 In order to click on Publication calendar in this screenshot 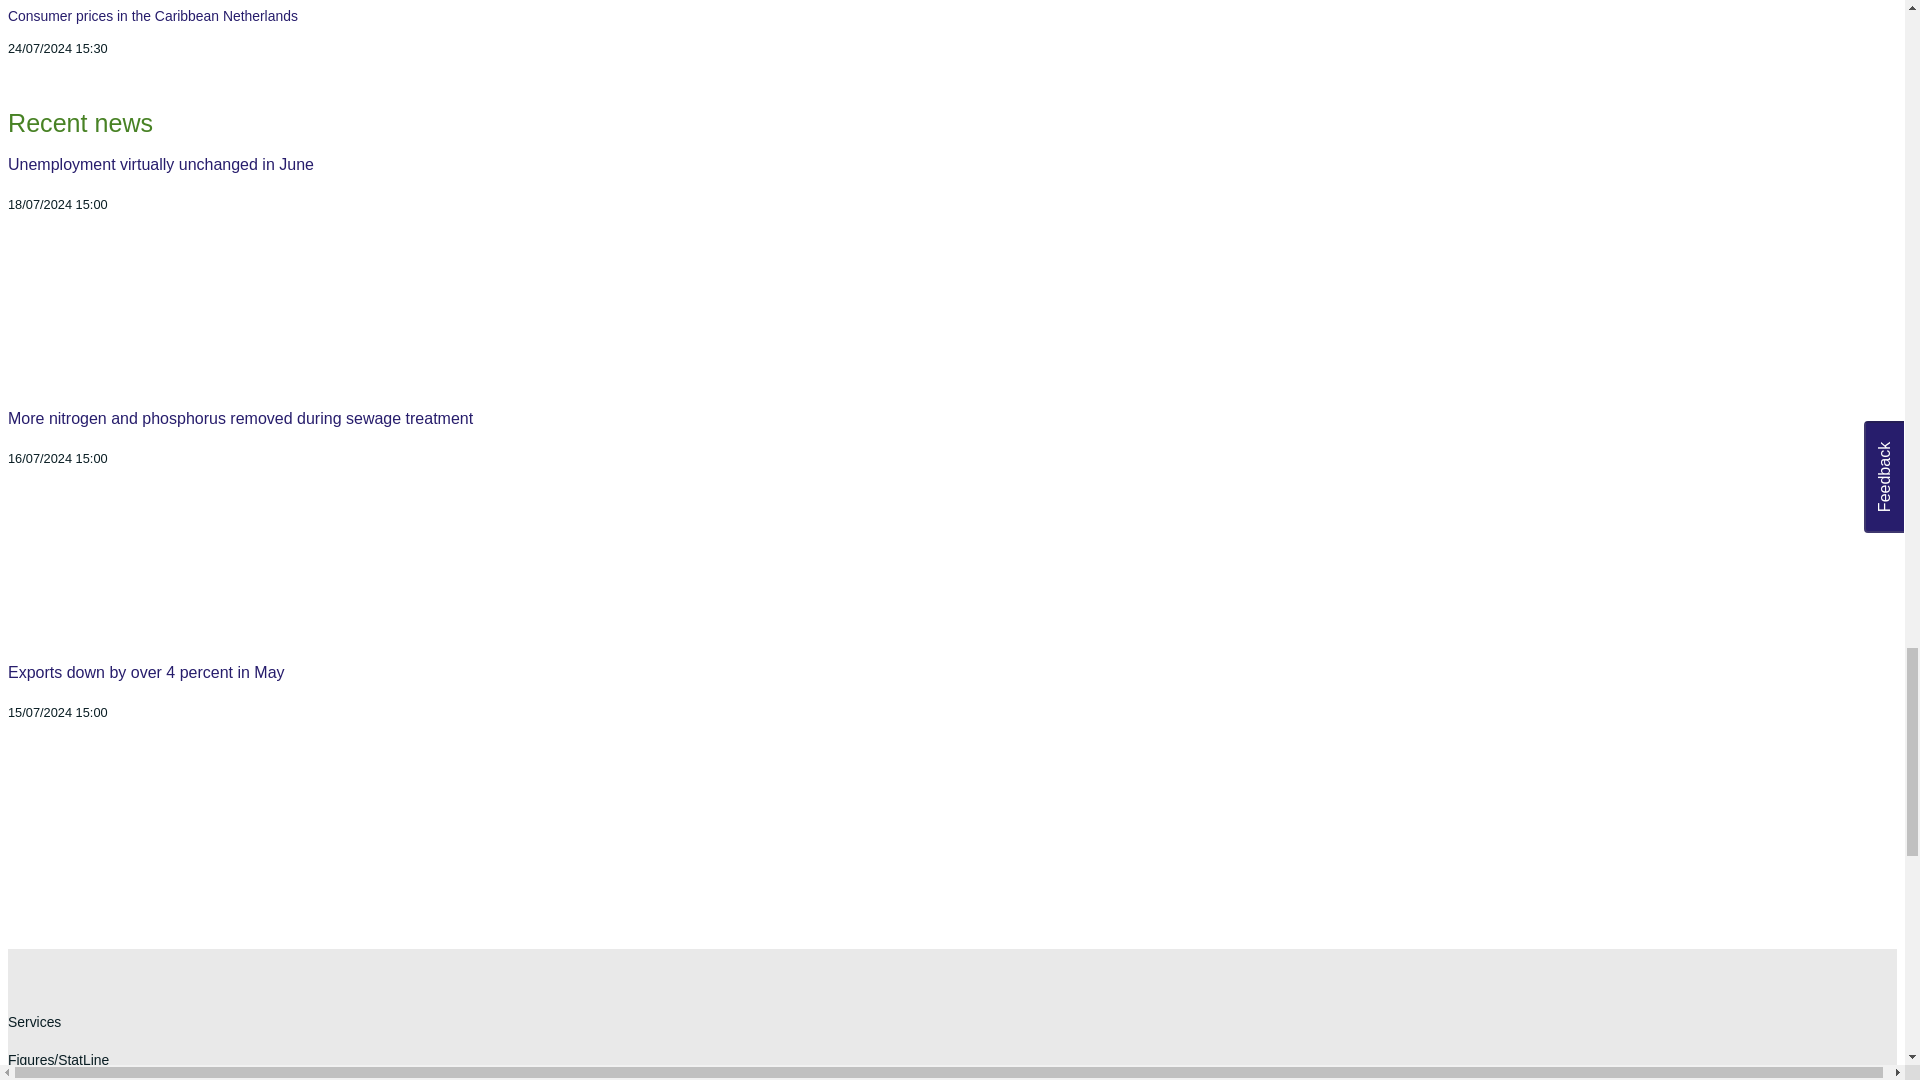, I will do `click(952, 30)`.